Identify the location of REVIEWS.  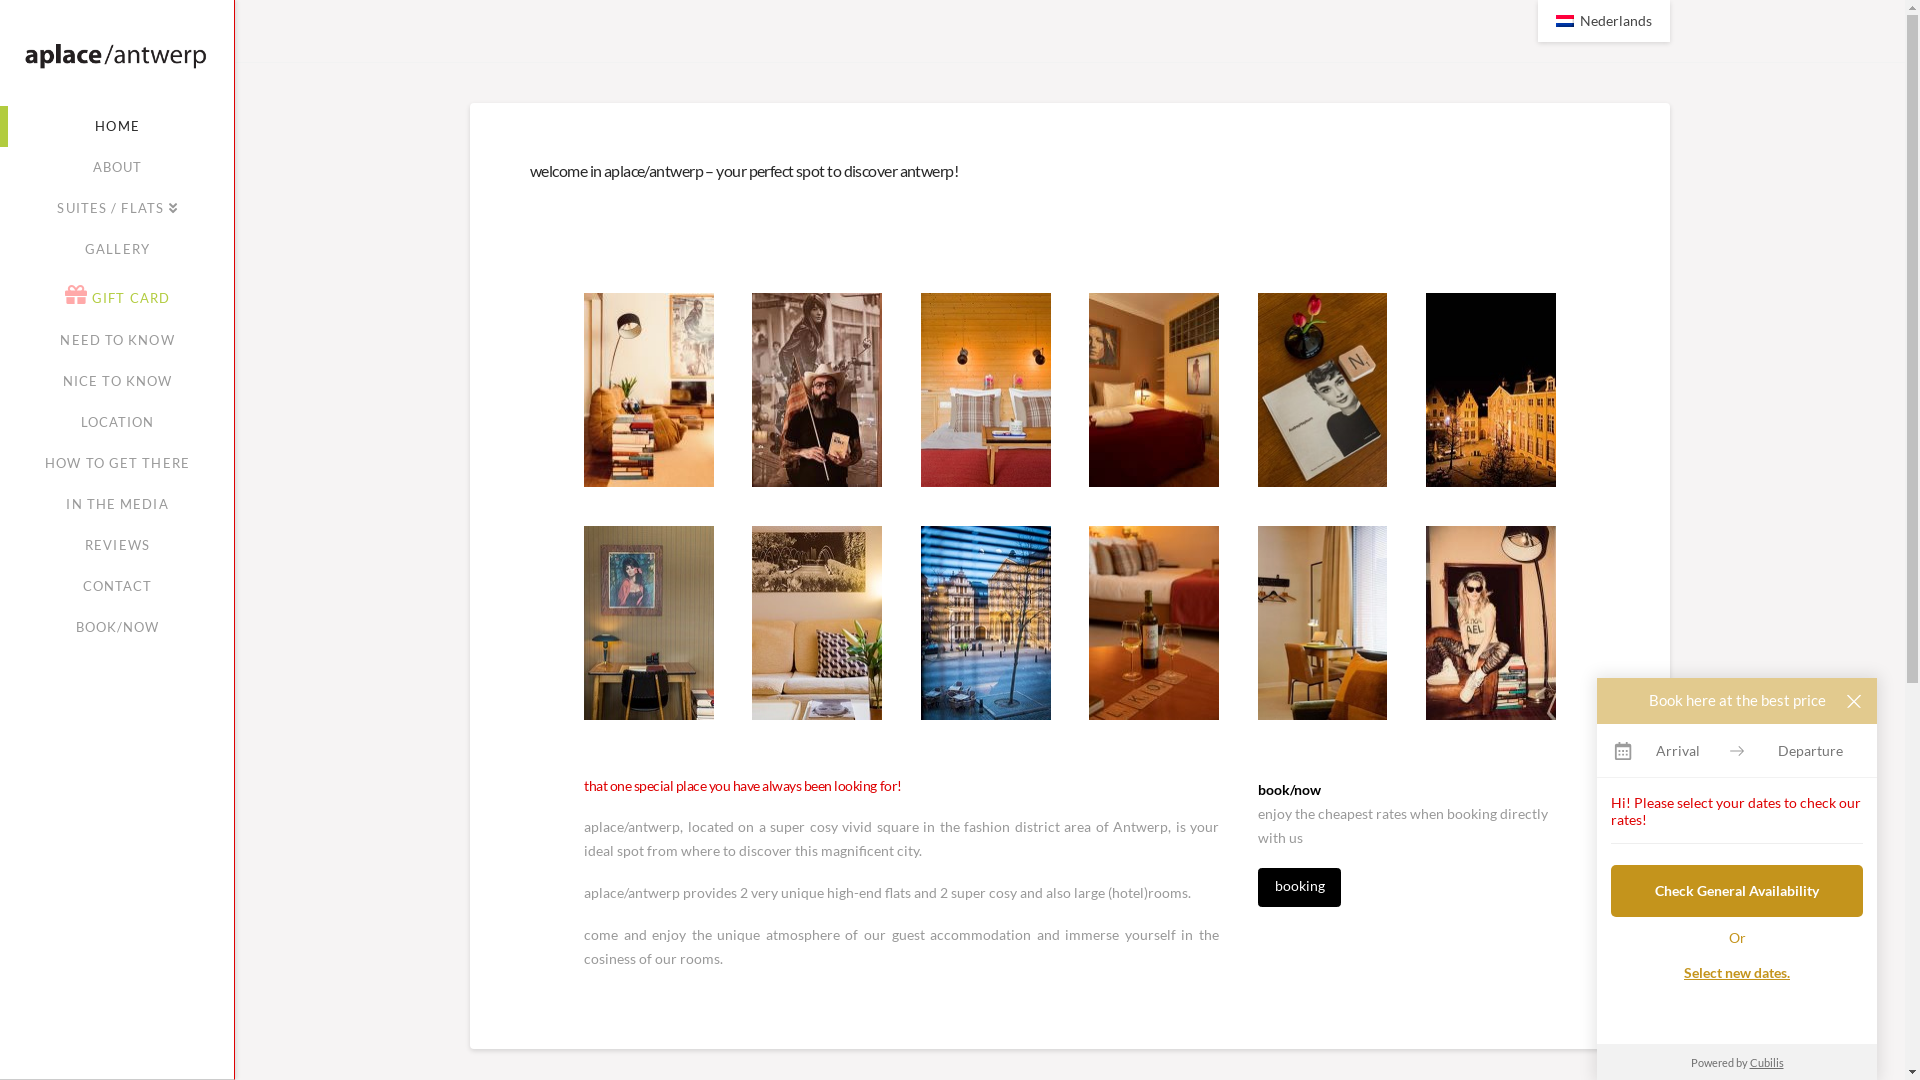
(117, 546).